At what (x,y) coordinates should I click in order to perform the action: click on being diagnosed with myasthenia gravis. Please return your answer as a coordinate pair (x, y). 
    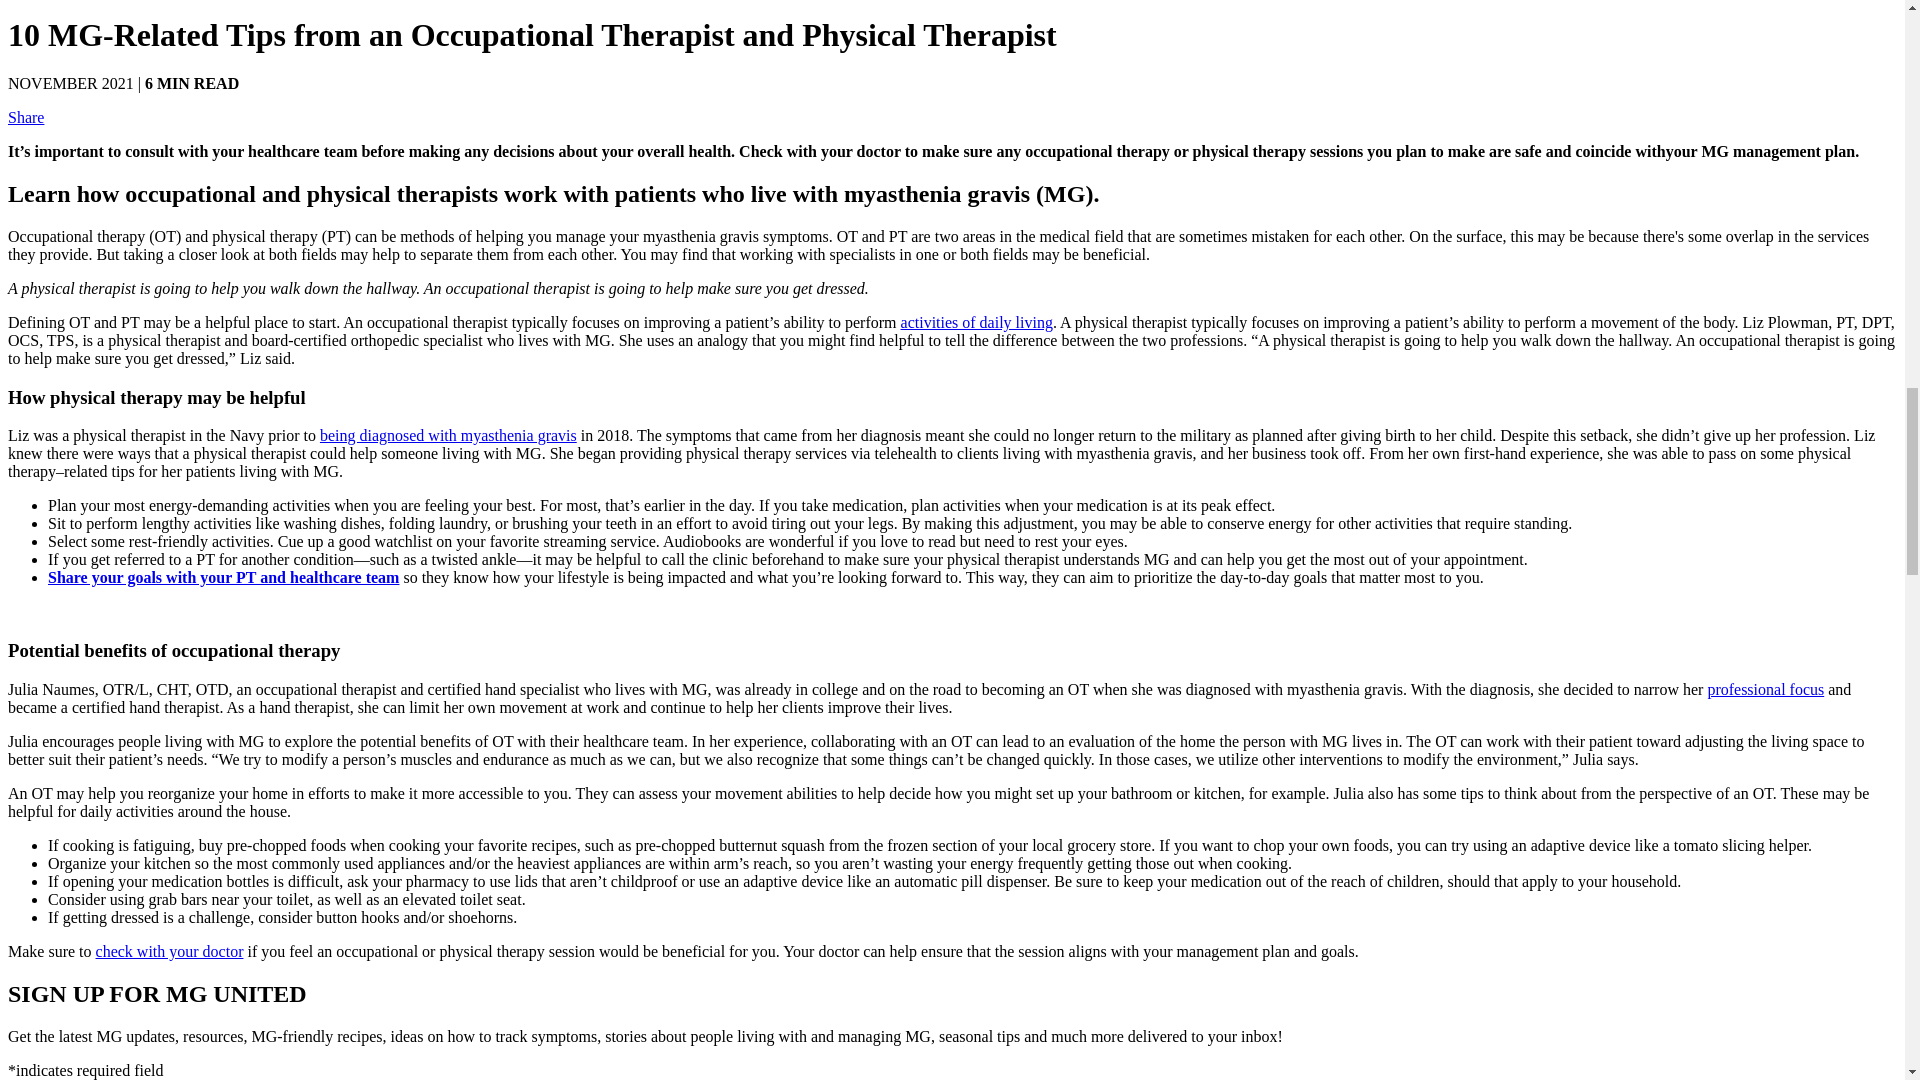
    Looking at the image, I should click on (448, 434).